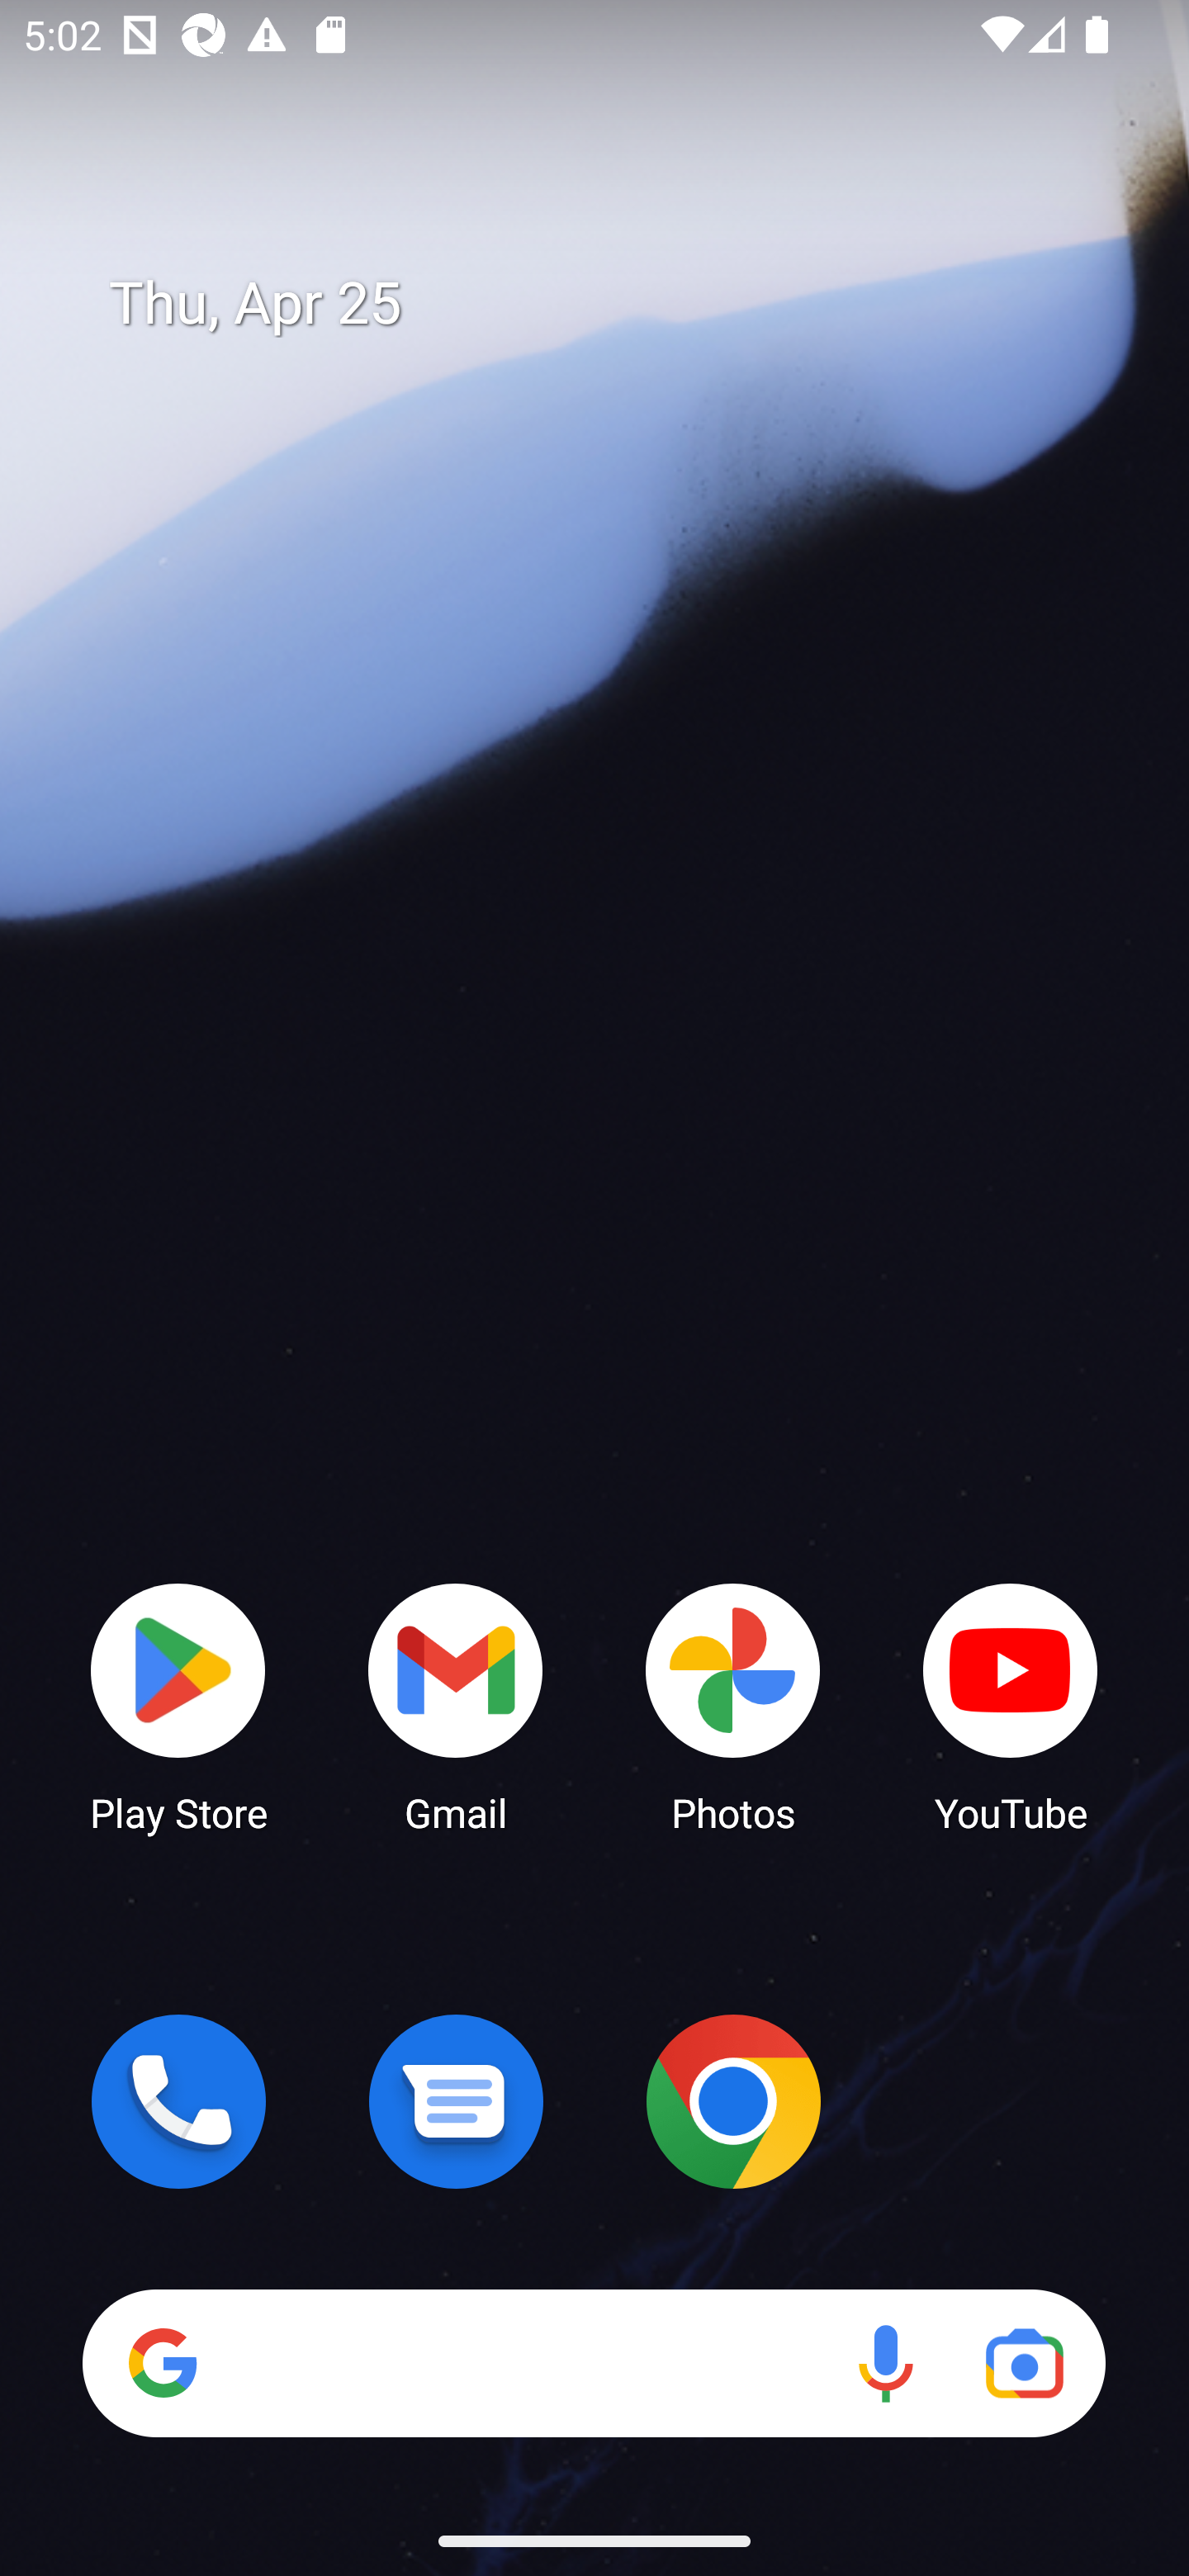 The width and height of the screenshot is (1189, 2576). What do you see at coordinates (618, 304) in the screenshot?
I see `Thu, Apr 25` at bounding box center [618, 304].